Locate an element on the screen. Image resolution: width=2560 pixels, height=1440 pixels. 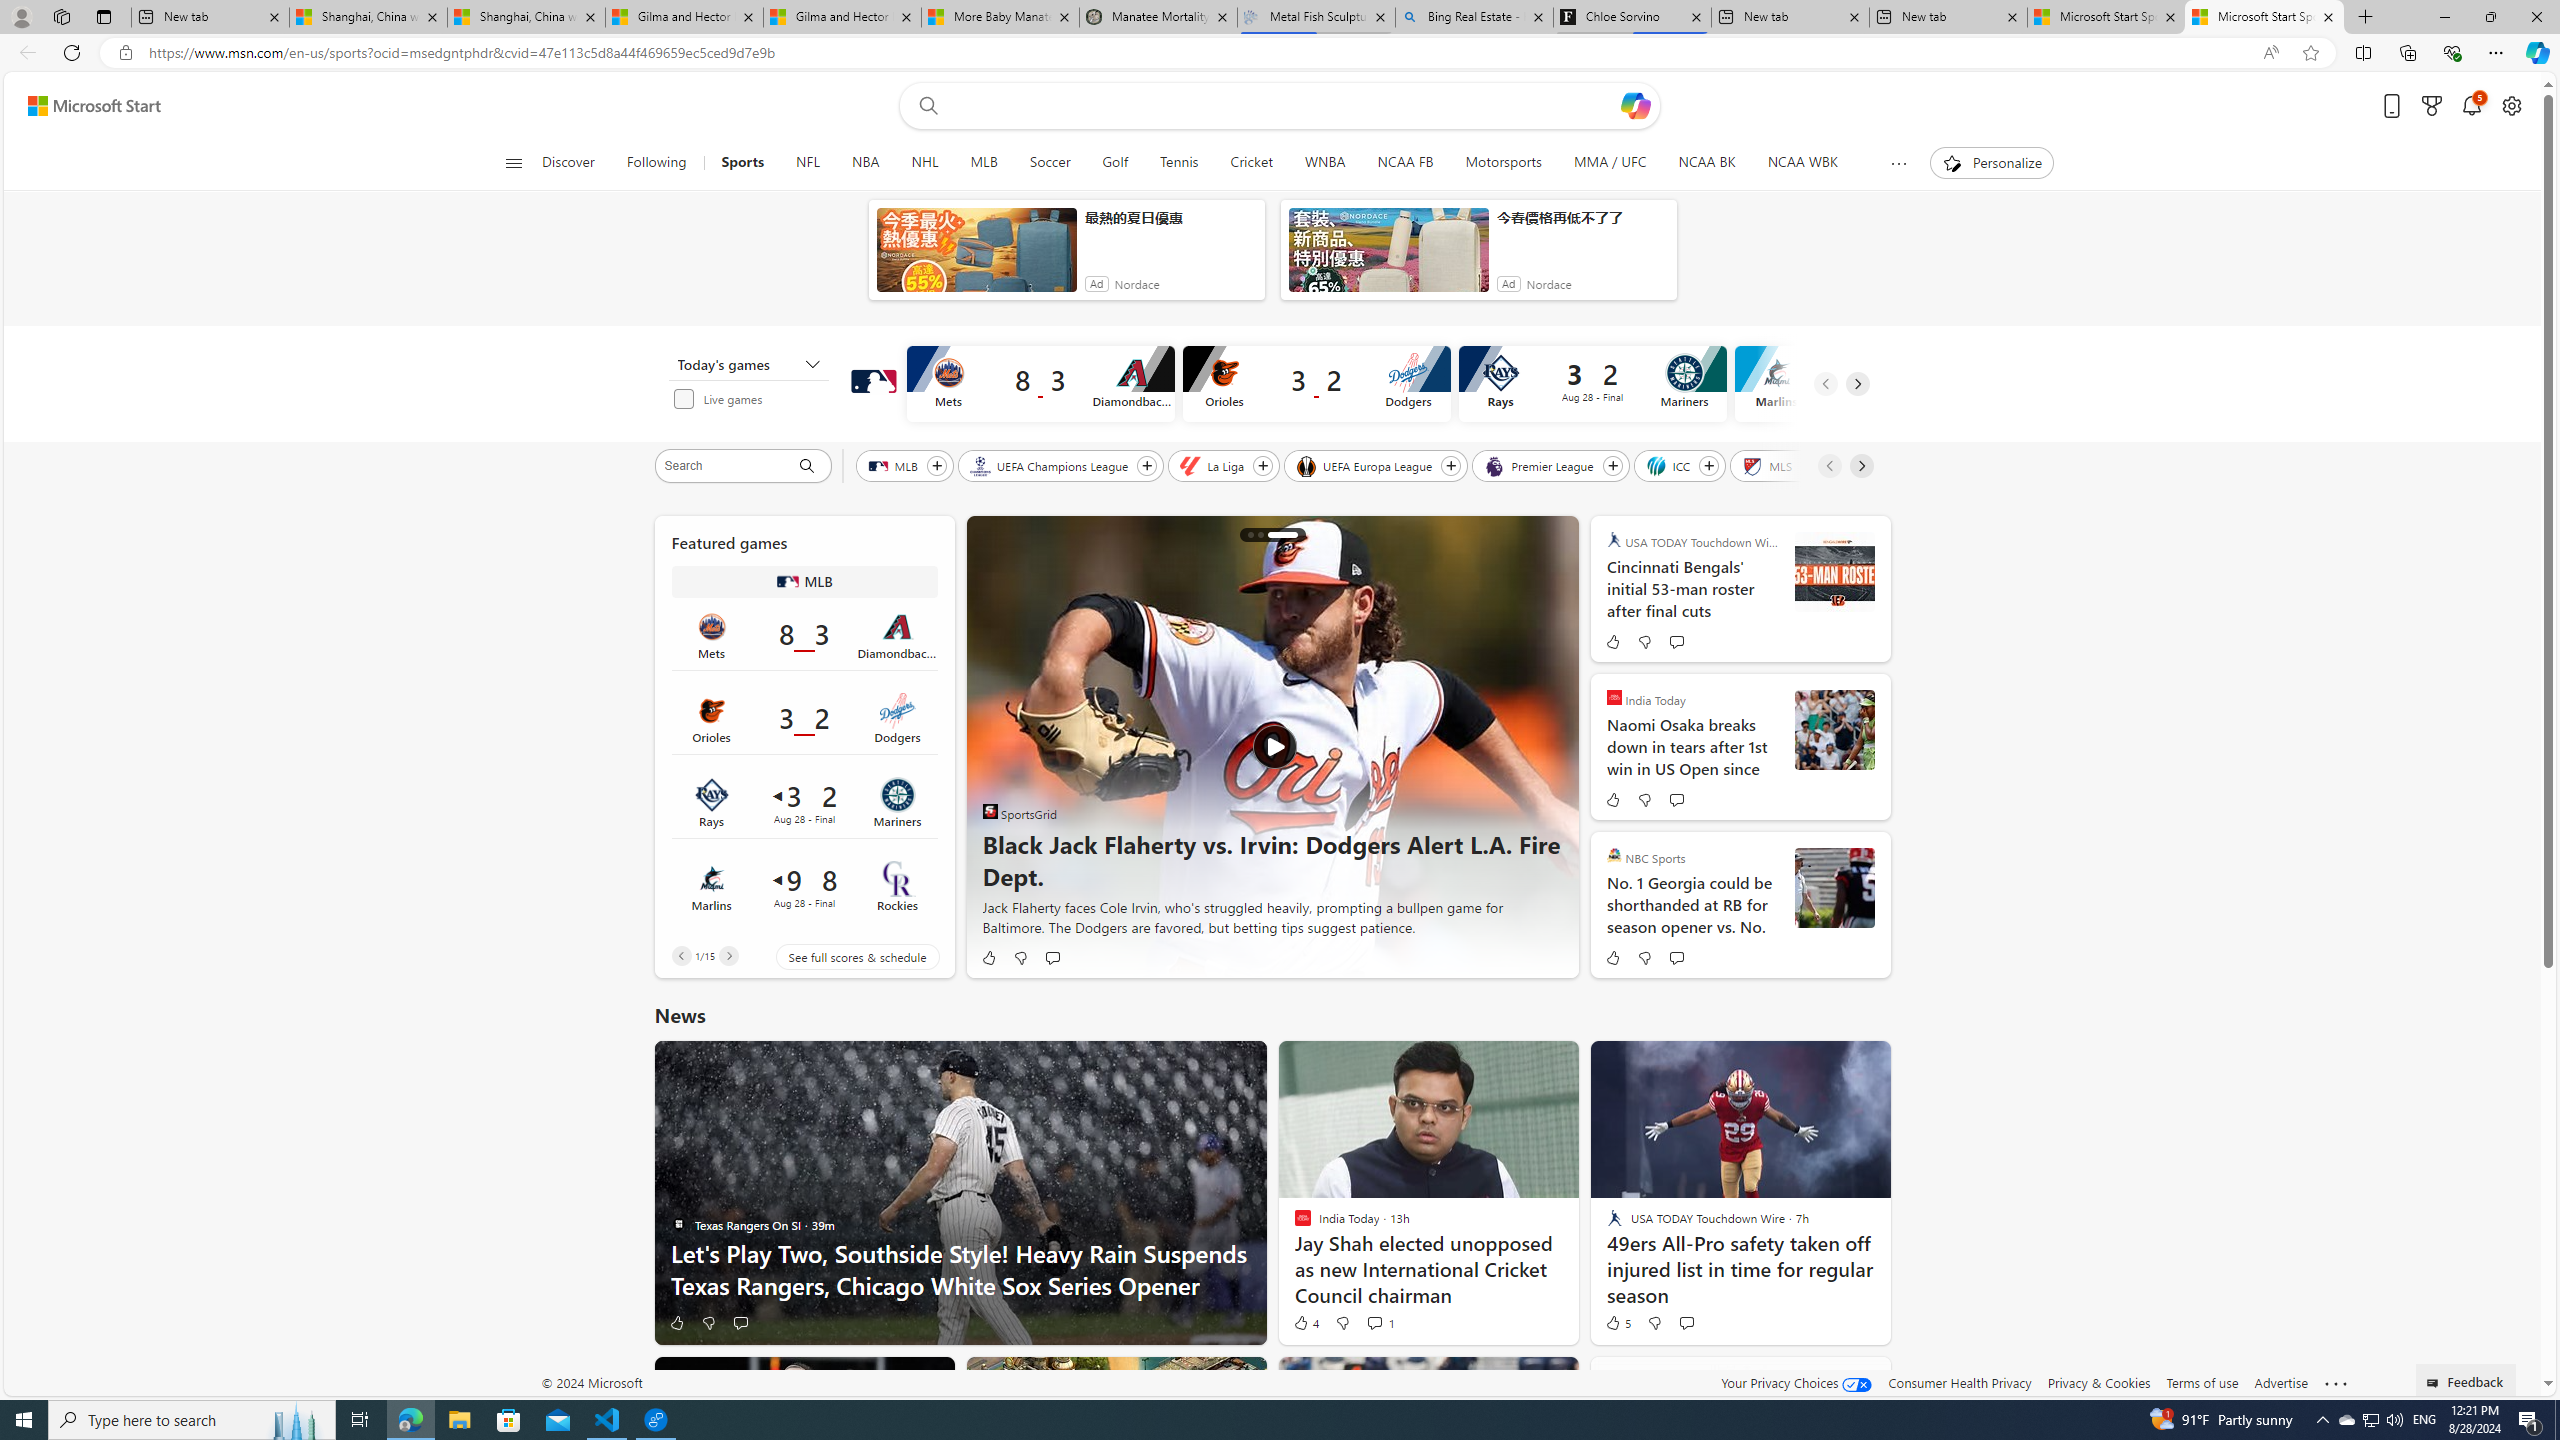
Bing Real Estate - Home sales and rental listings is located at coordinates (1474, 17).